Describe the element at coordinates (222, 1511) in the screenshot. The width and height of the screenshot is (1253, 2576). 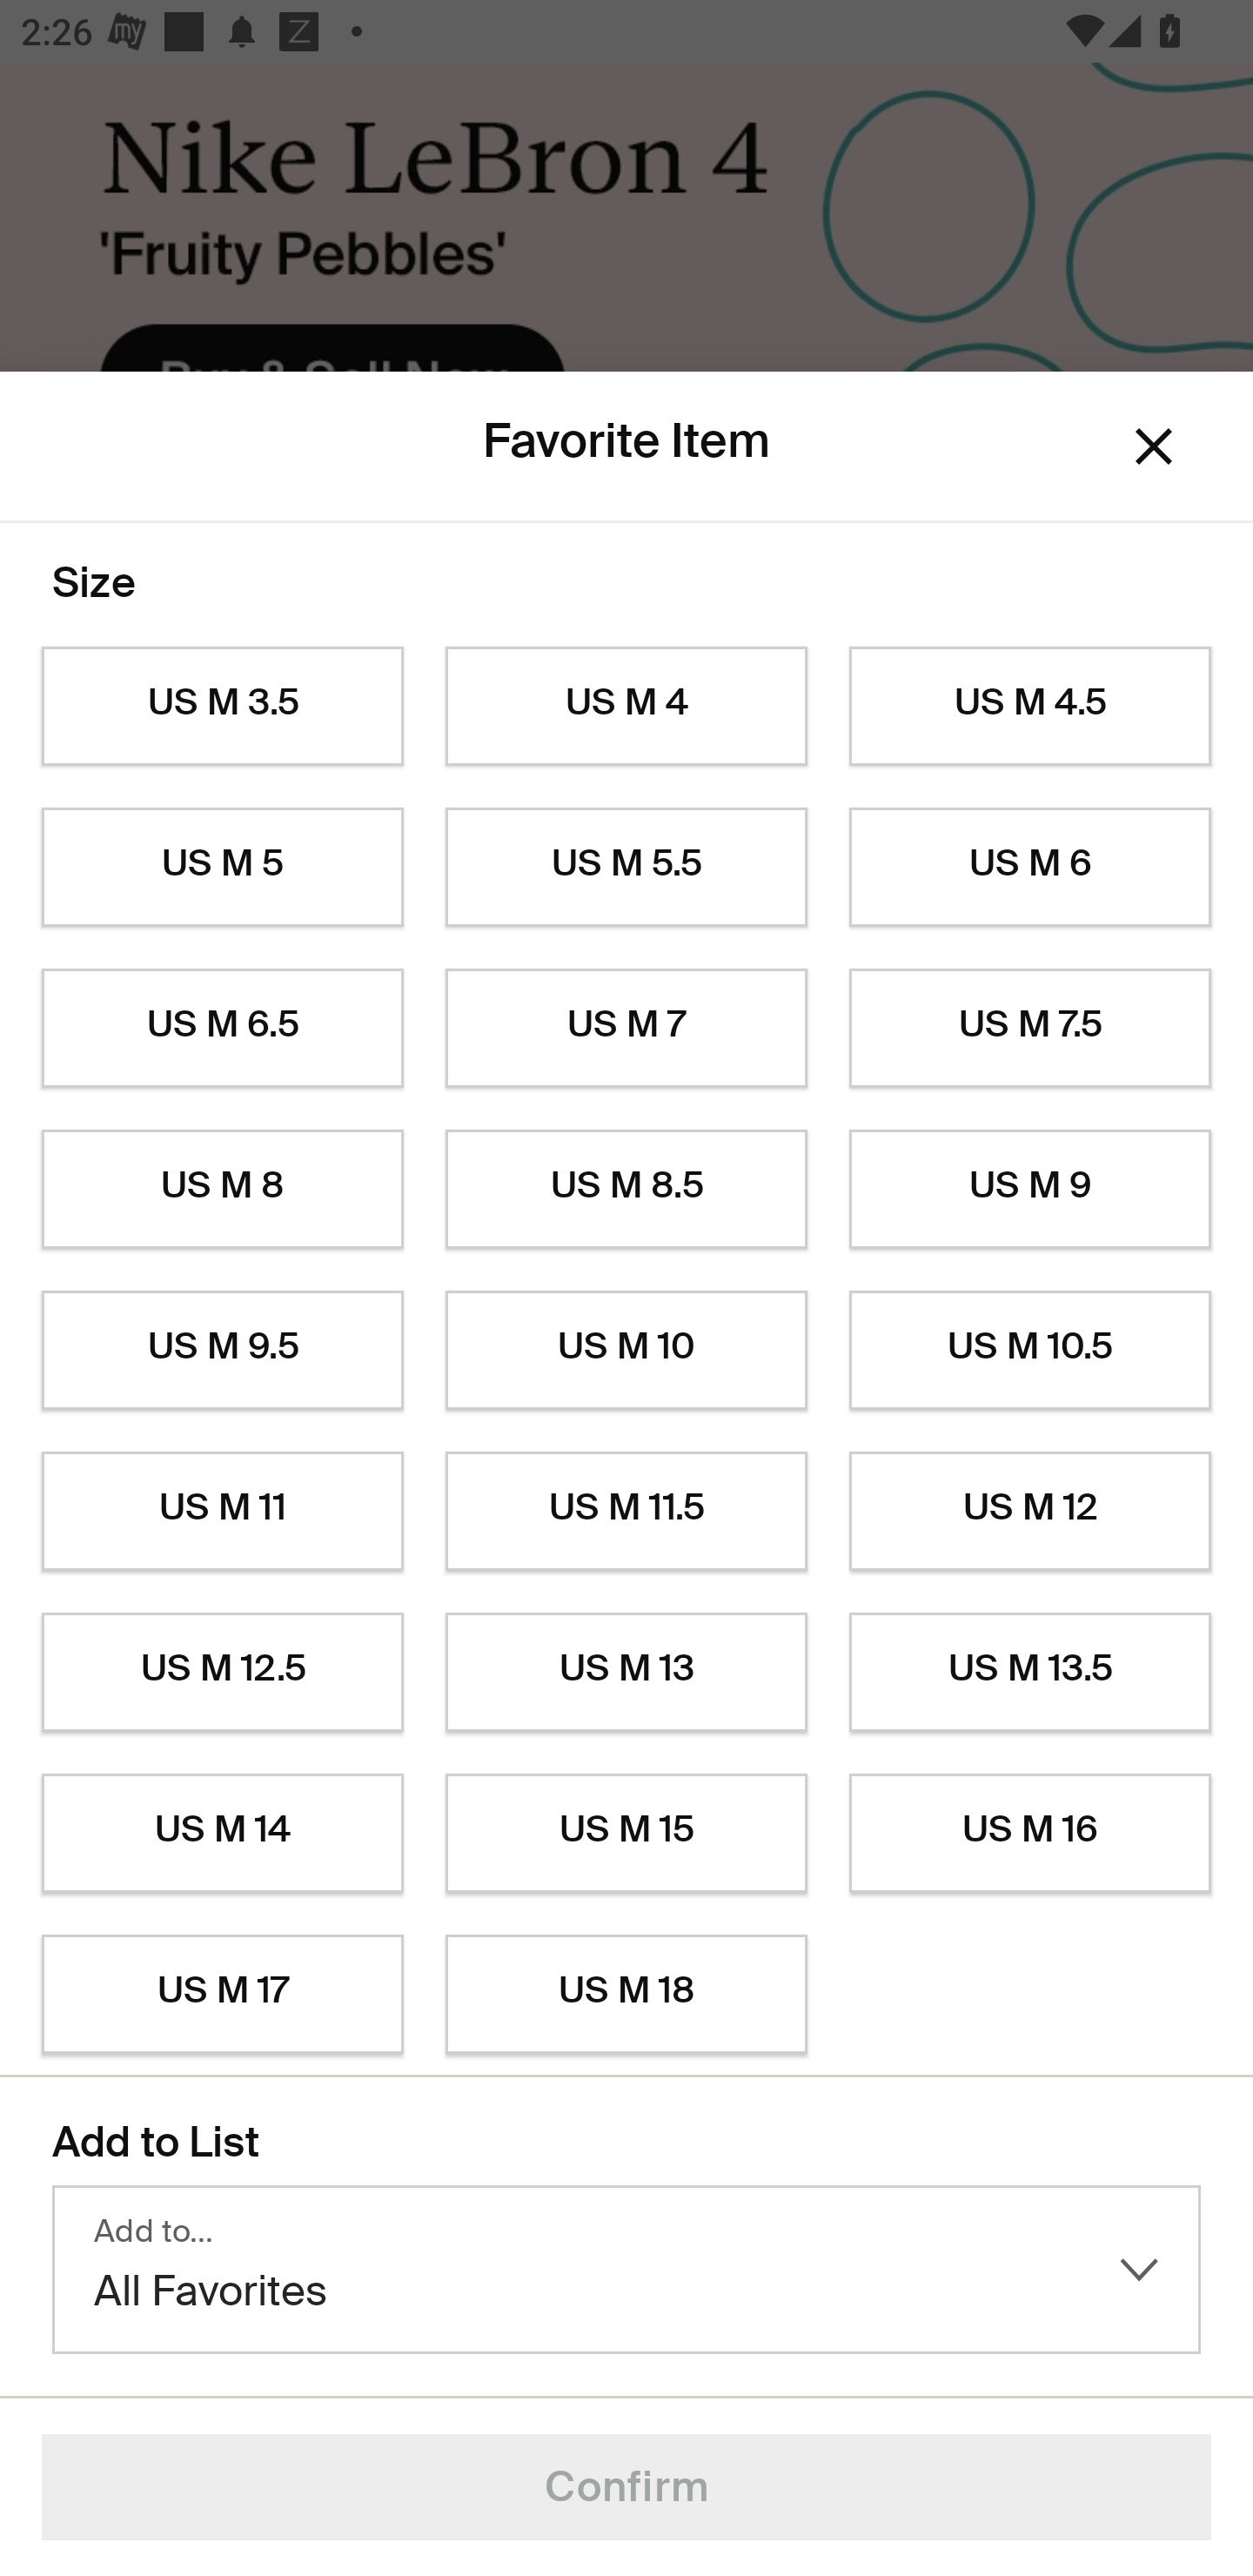
I see `US M 11` at that location.